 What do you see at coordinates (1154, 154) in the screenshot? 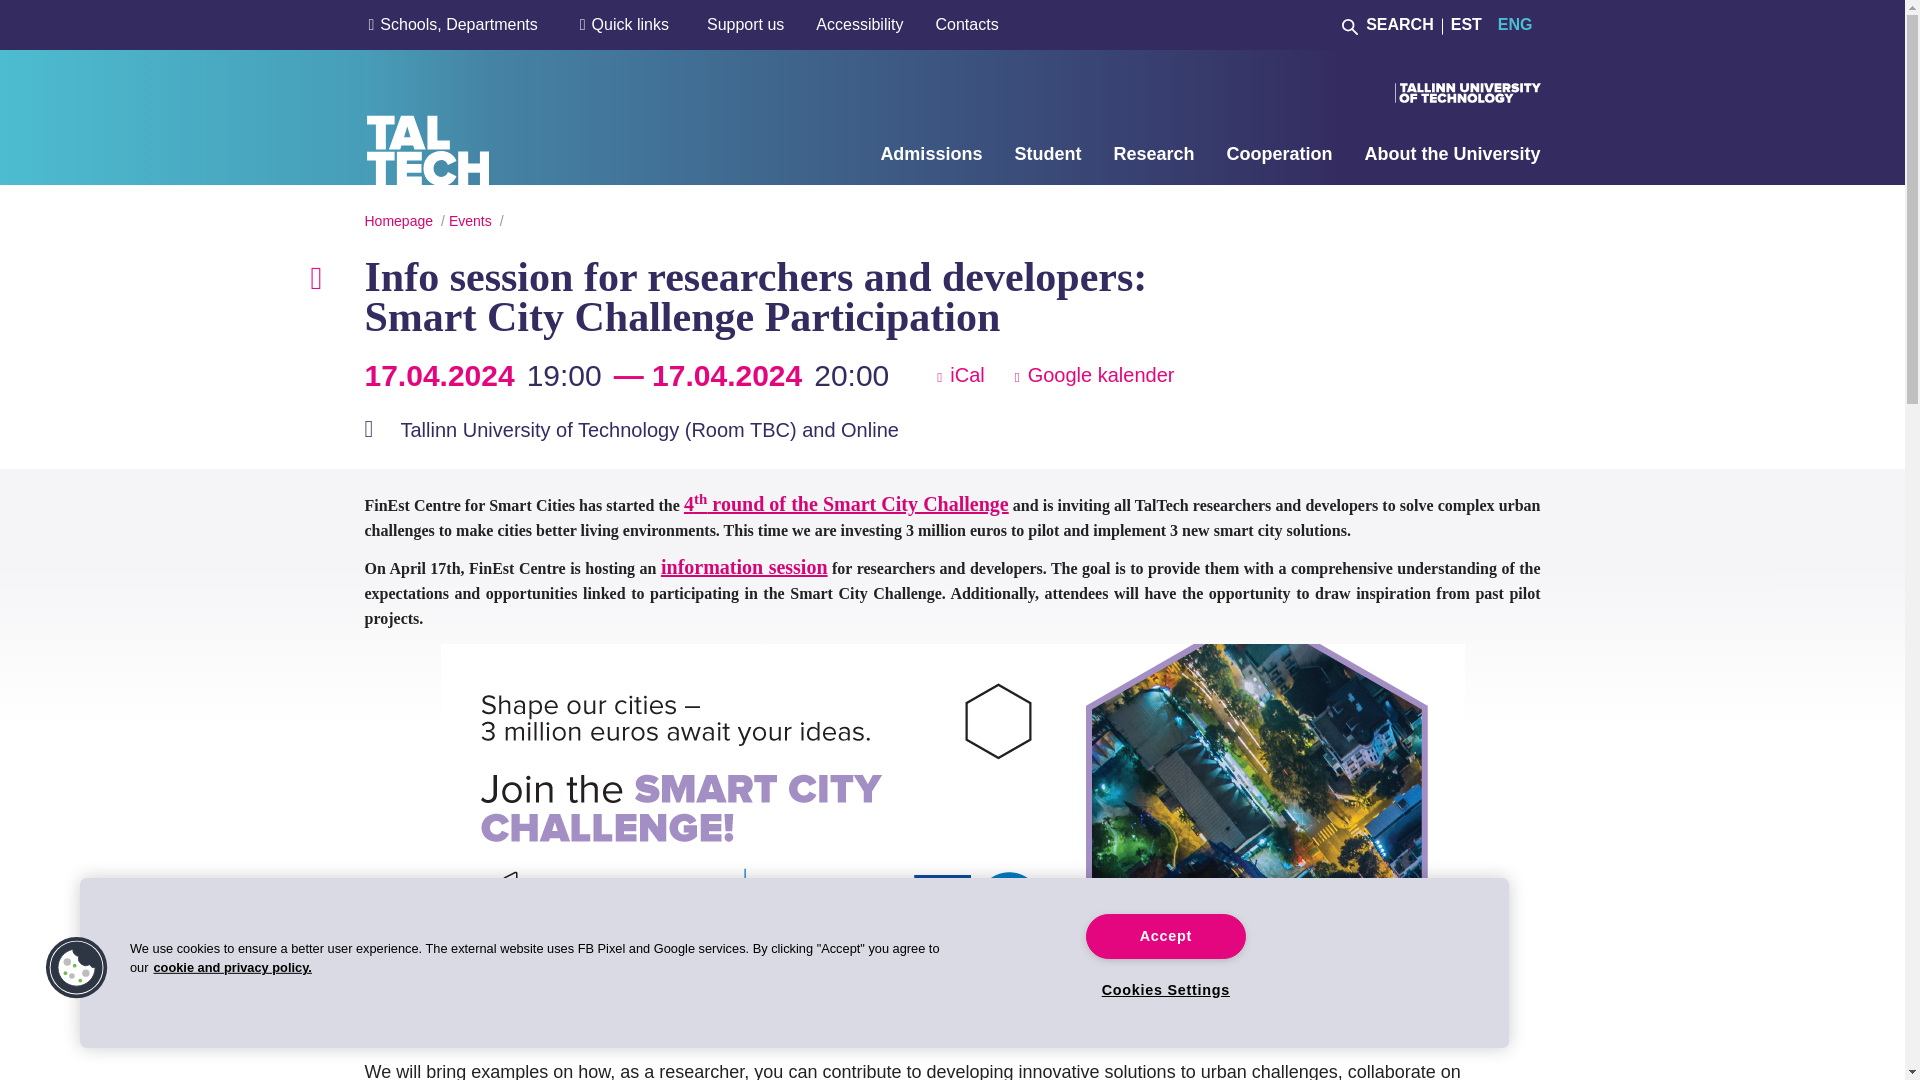
I see `Research` at bounding box center [1154, 154].